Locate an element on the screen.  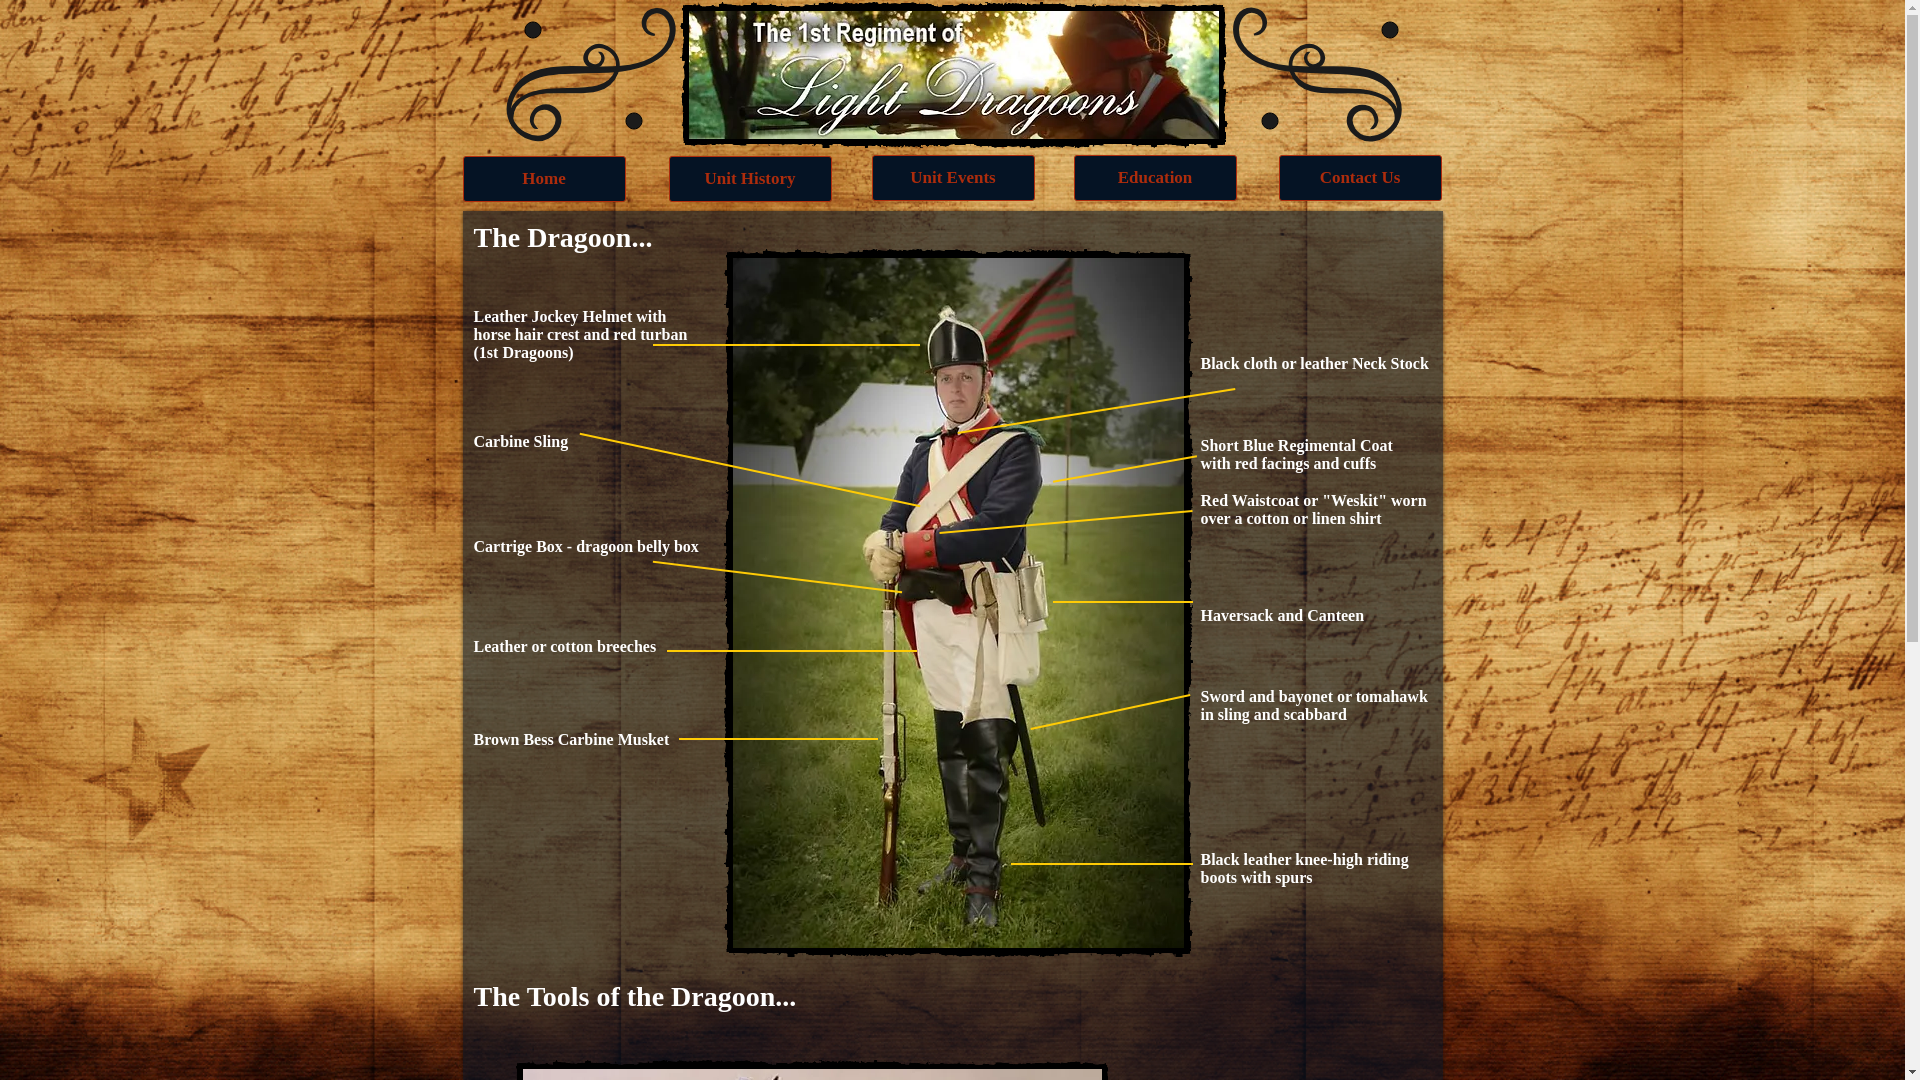
Contact Us is located at coordinates (1360, 178).